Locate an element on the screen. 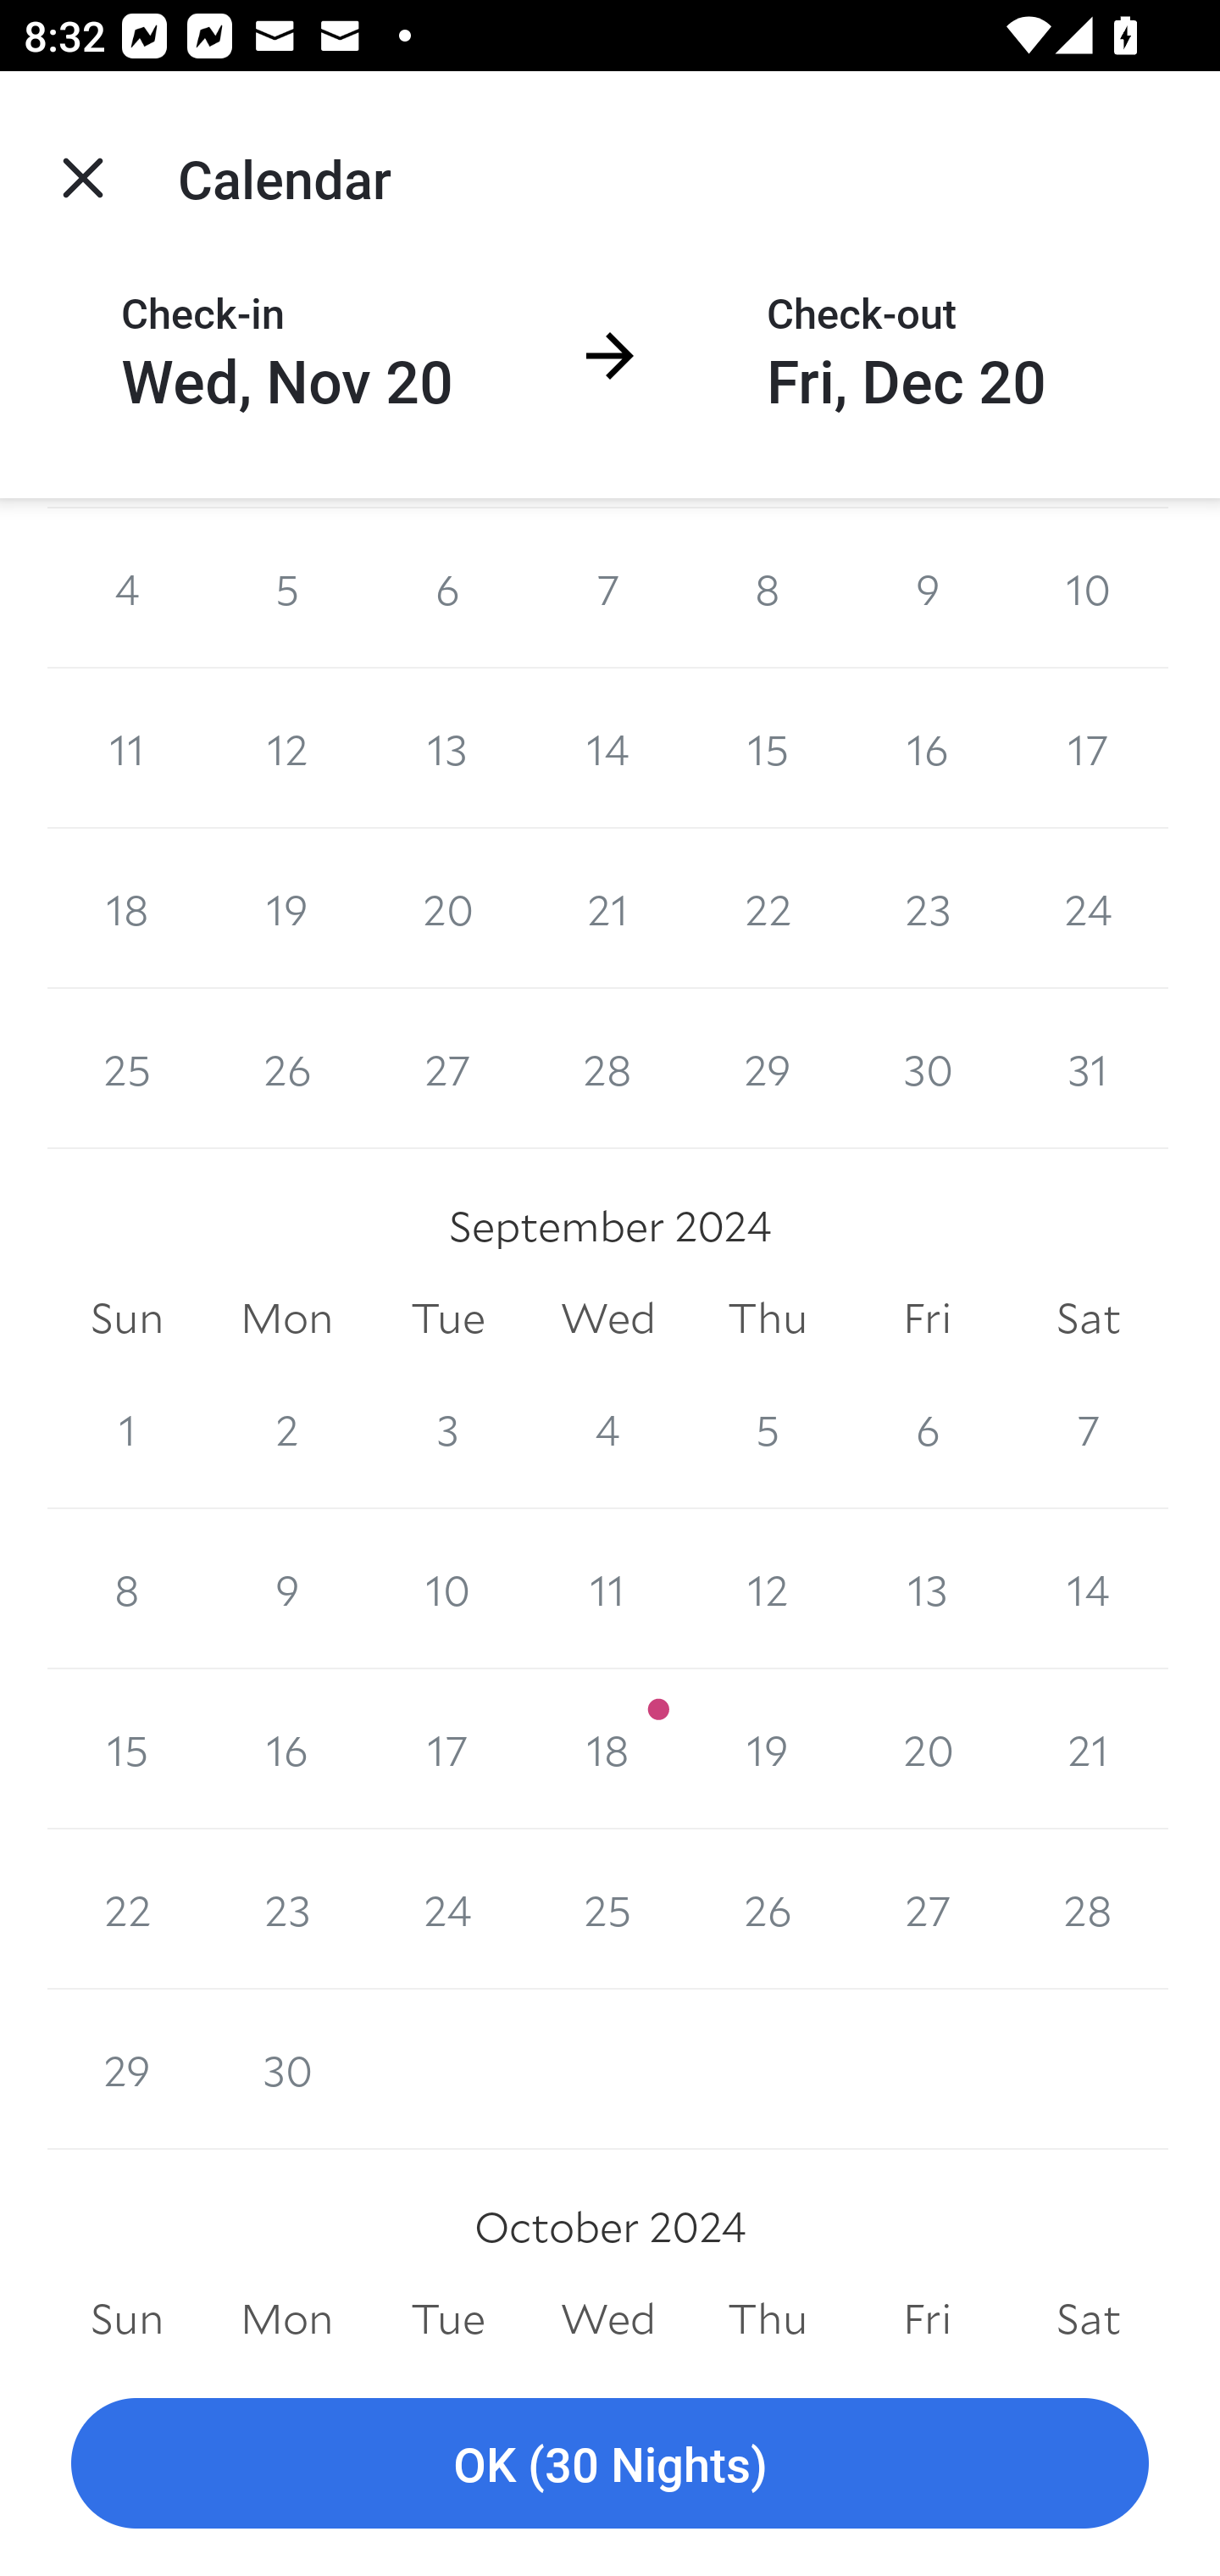 This screenshot has width=1220, height=2576. 18 18 September 2024 is located at coordinates (608, 1749).